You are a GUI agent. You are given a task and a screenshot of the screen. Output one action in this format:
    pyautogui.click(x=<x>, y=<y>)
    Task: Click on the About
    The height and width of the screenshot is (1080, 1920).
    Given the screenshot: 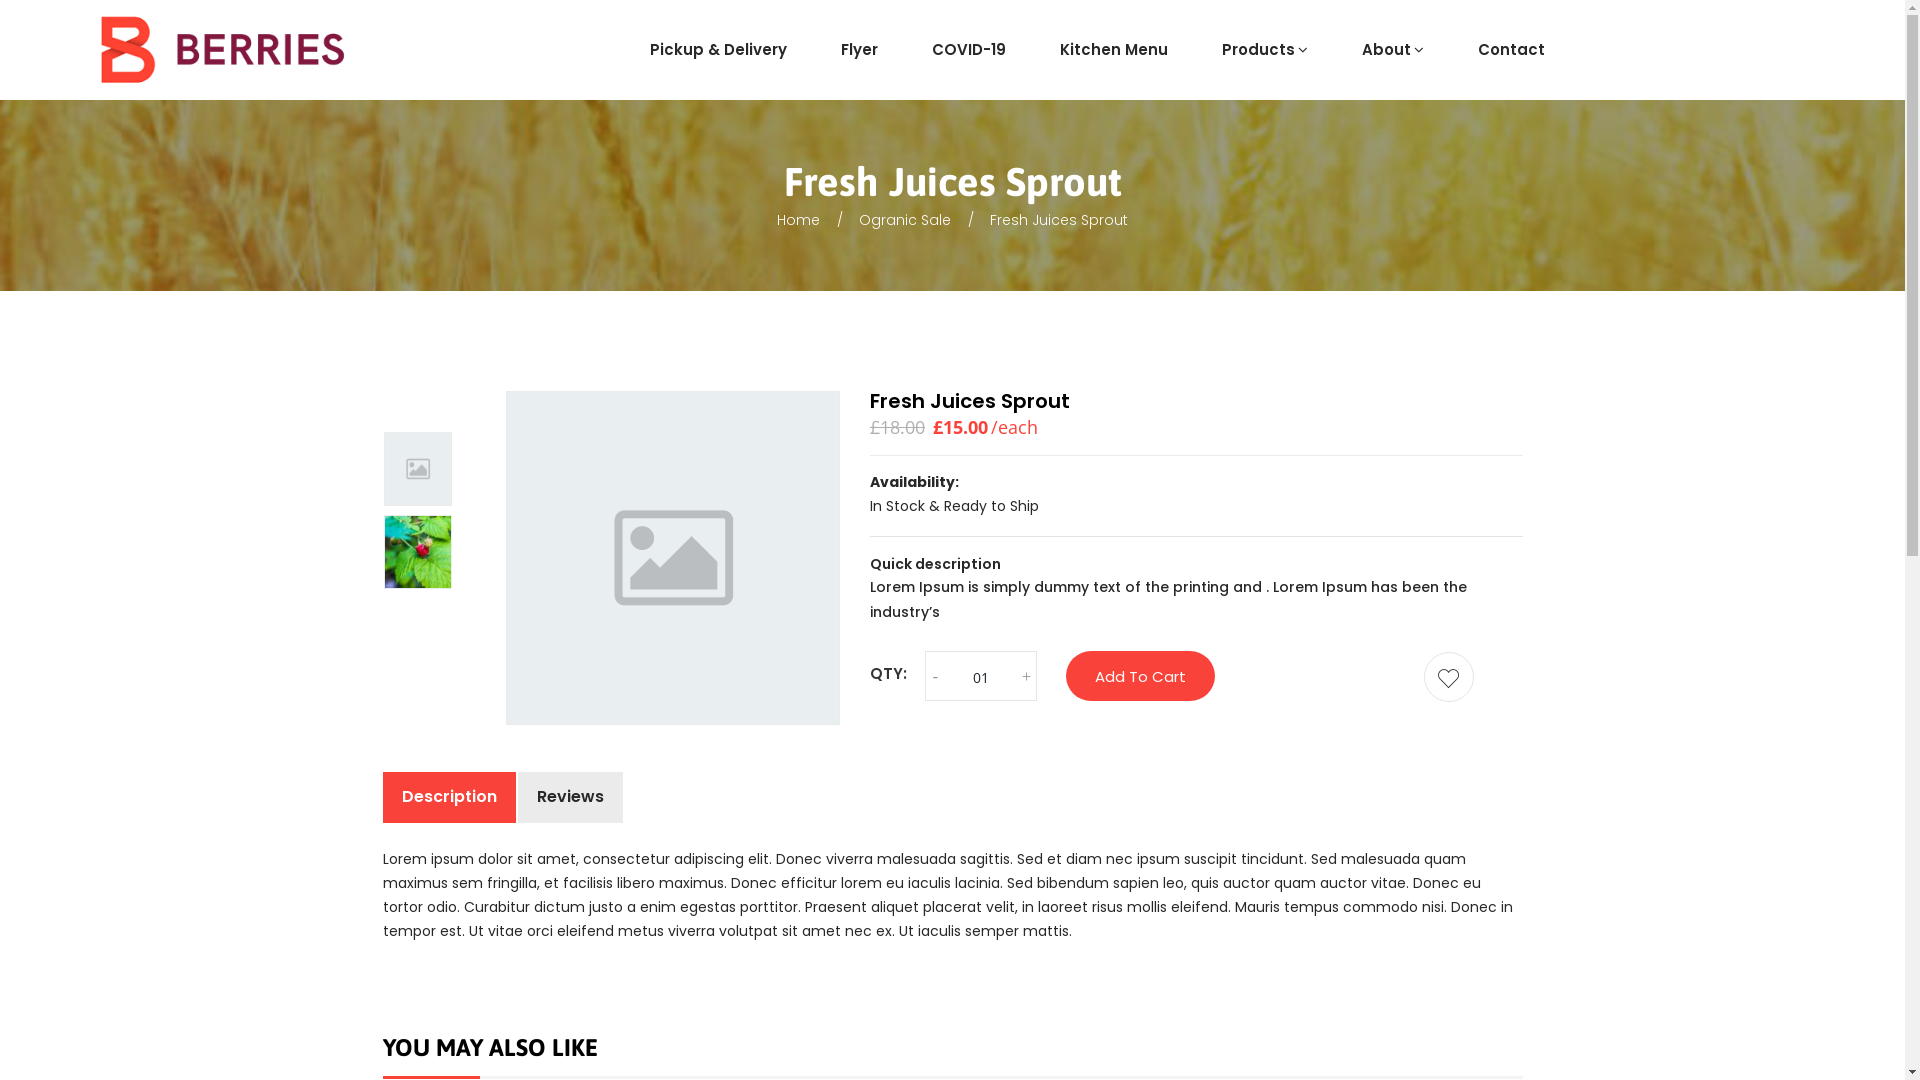 What is the action you would take?
    pyautogui.click(x=1393, y=50)
    